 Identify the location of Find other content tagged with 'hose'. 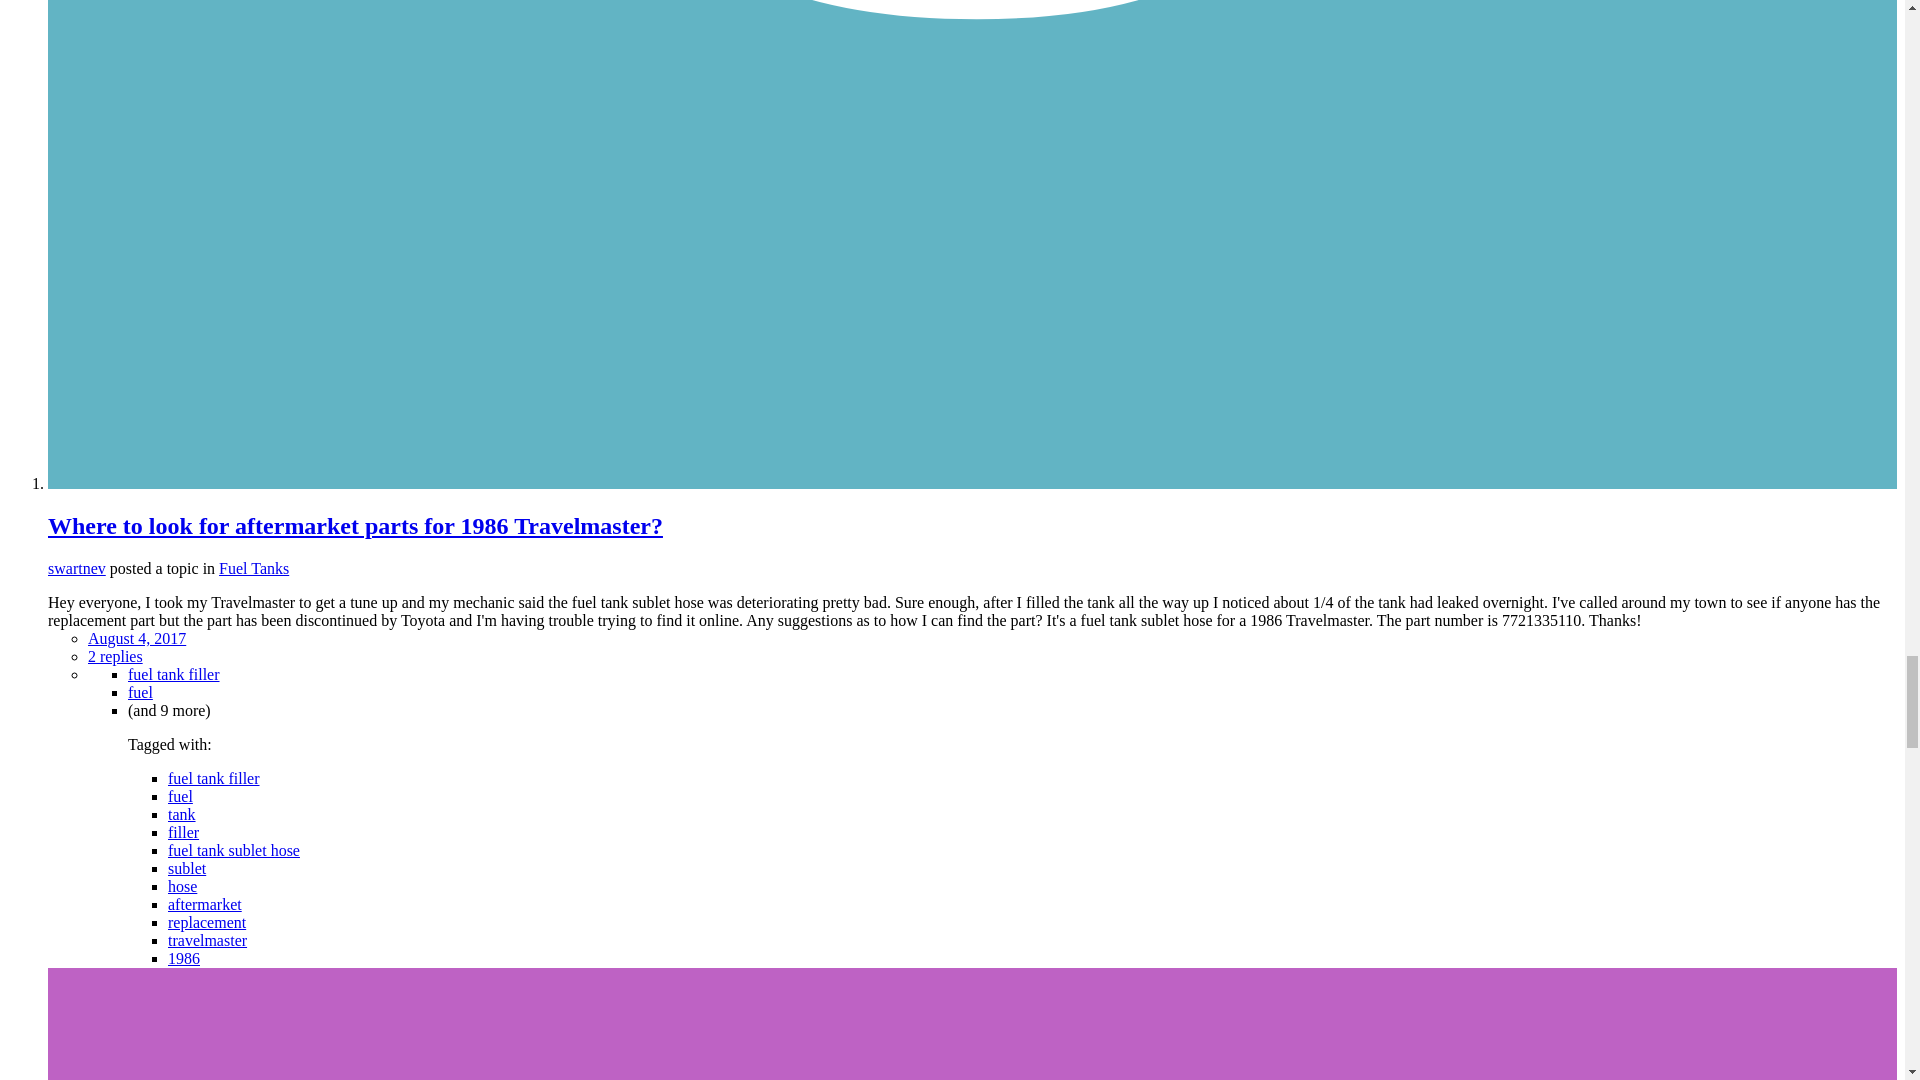
(182, 886).